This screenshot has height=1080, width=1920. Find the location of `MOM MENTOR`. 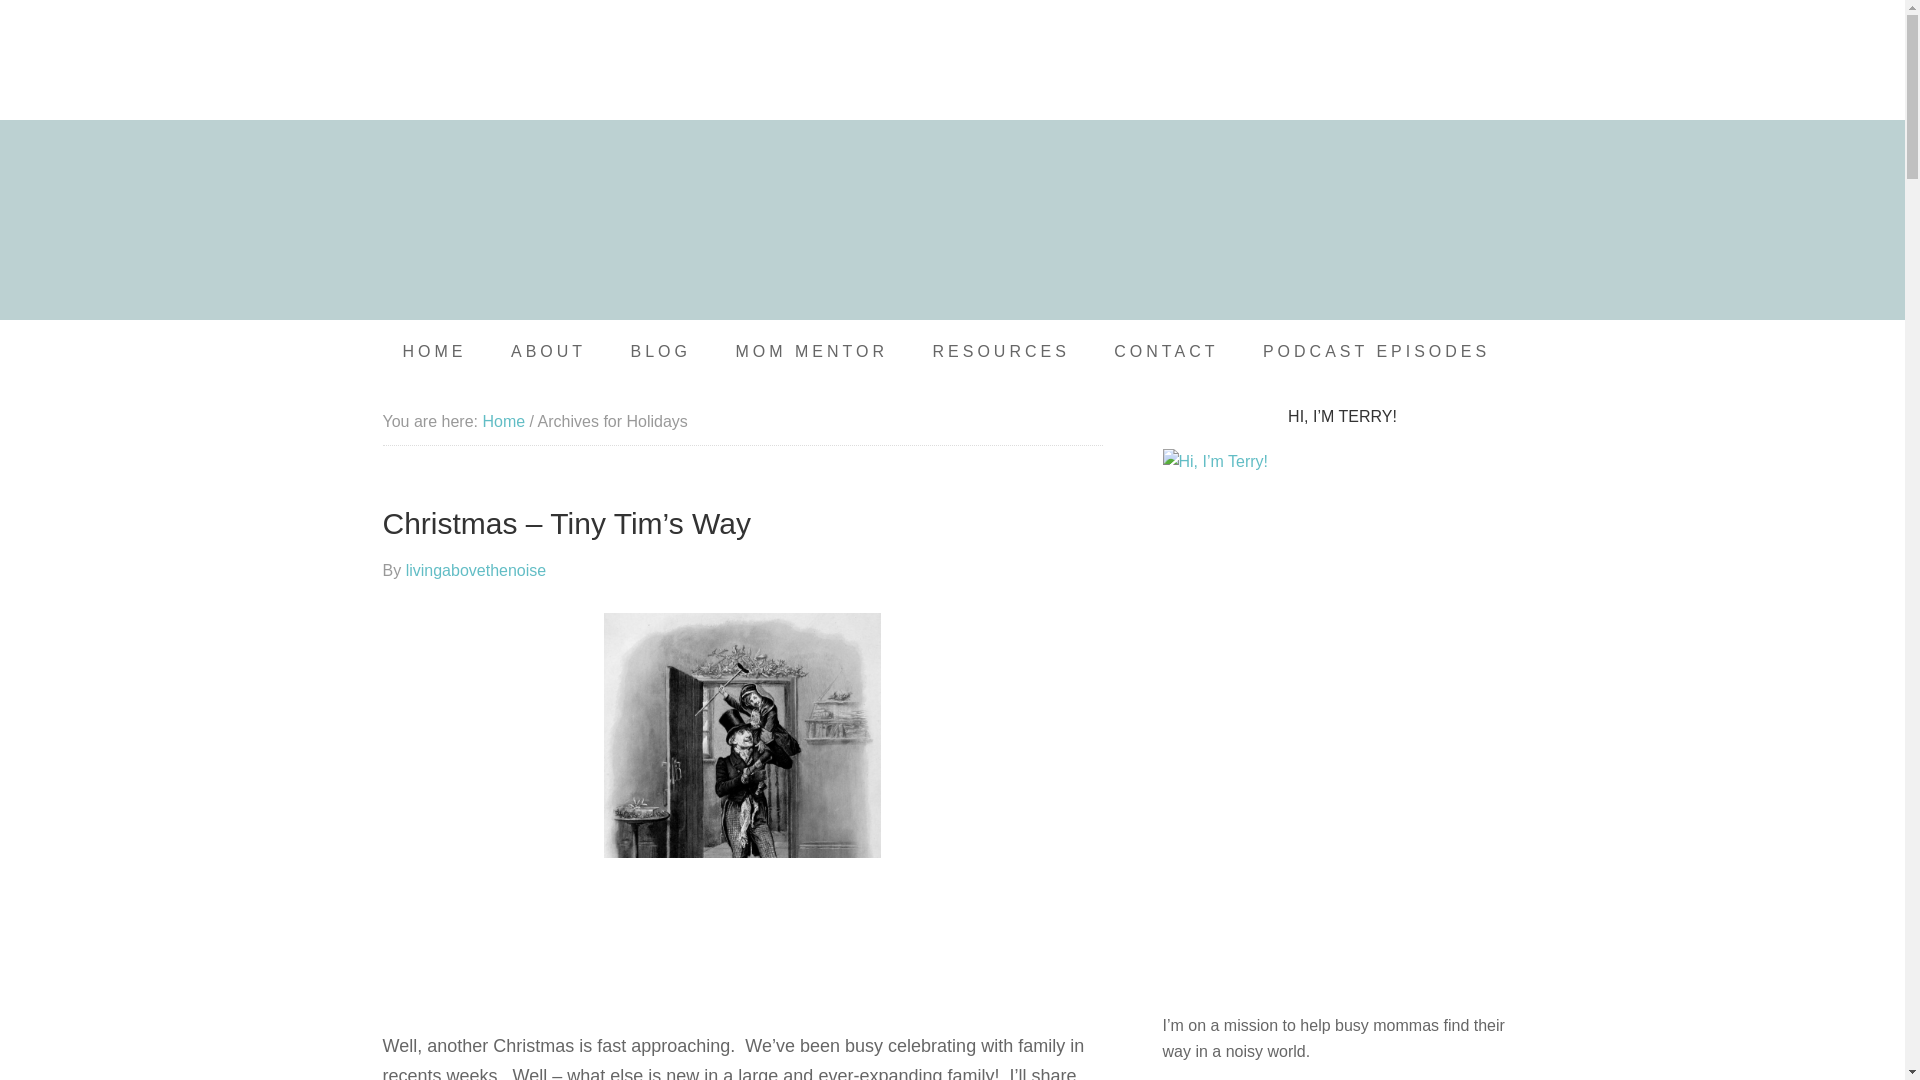

MOM MENTOR is located at coordinates (811, 352).